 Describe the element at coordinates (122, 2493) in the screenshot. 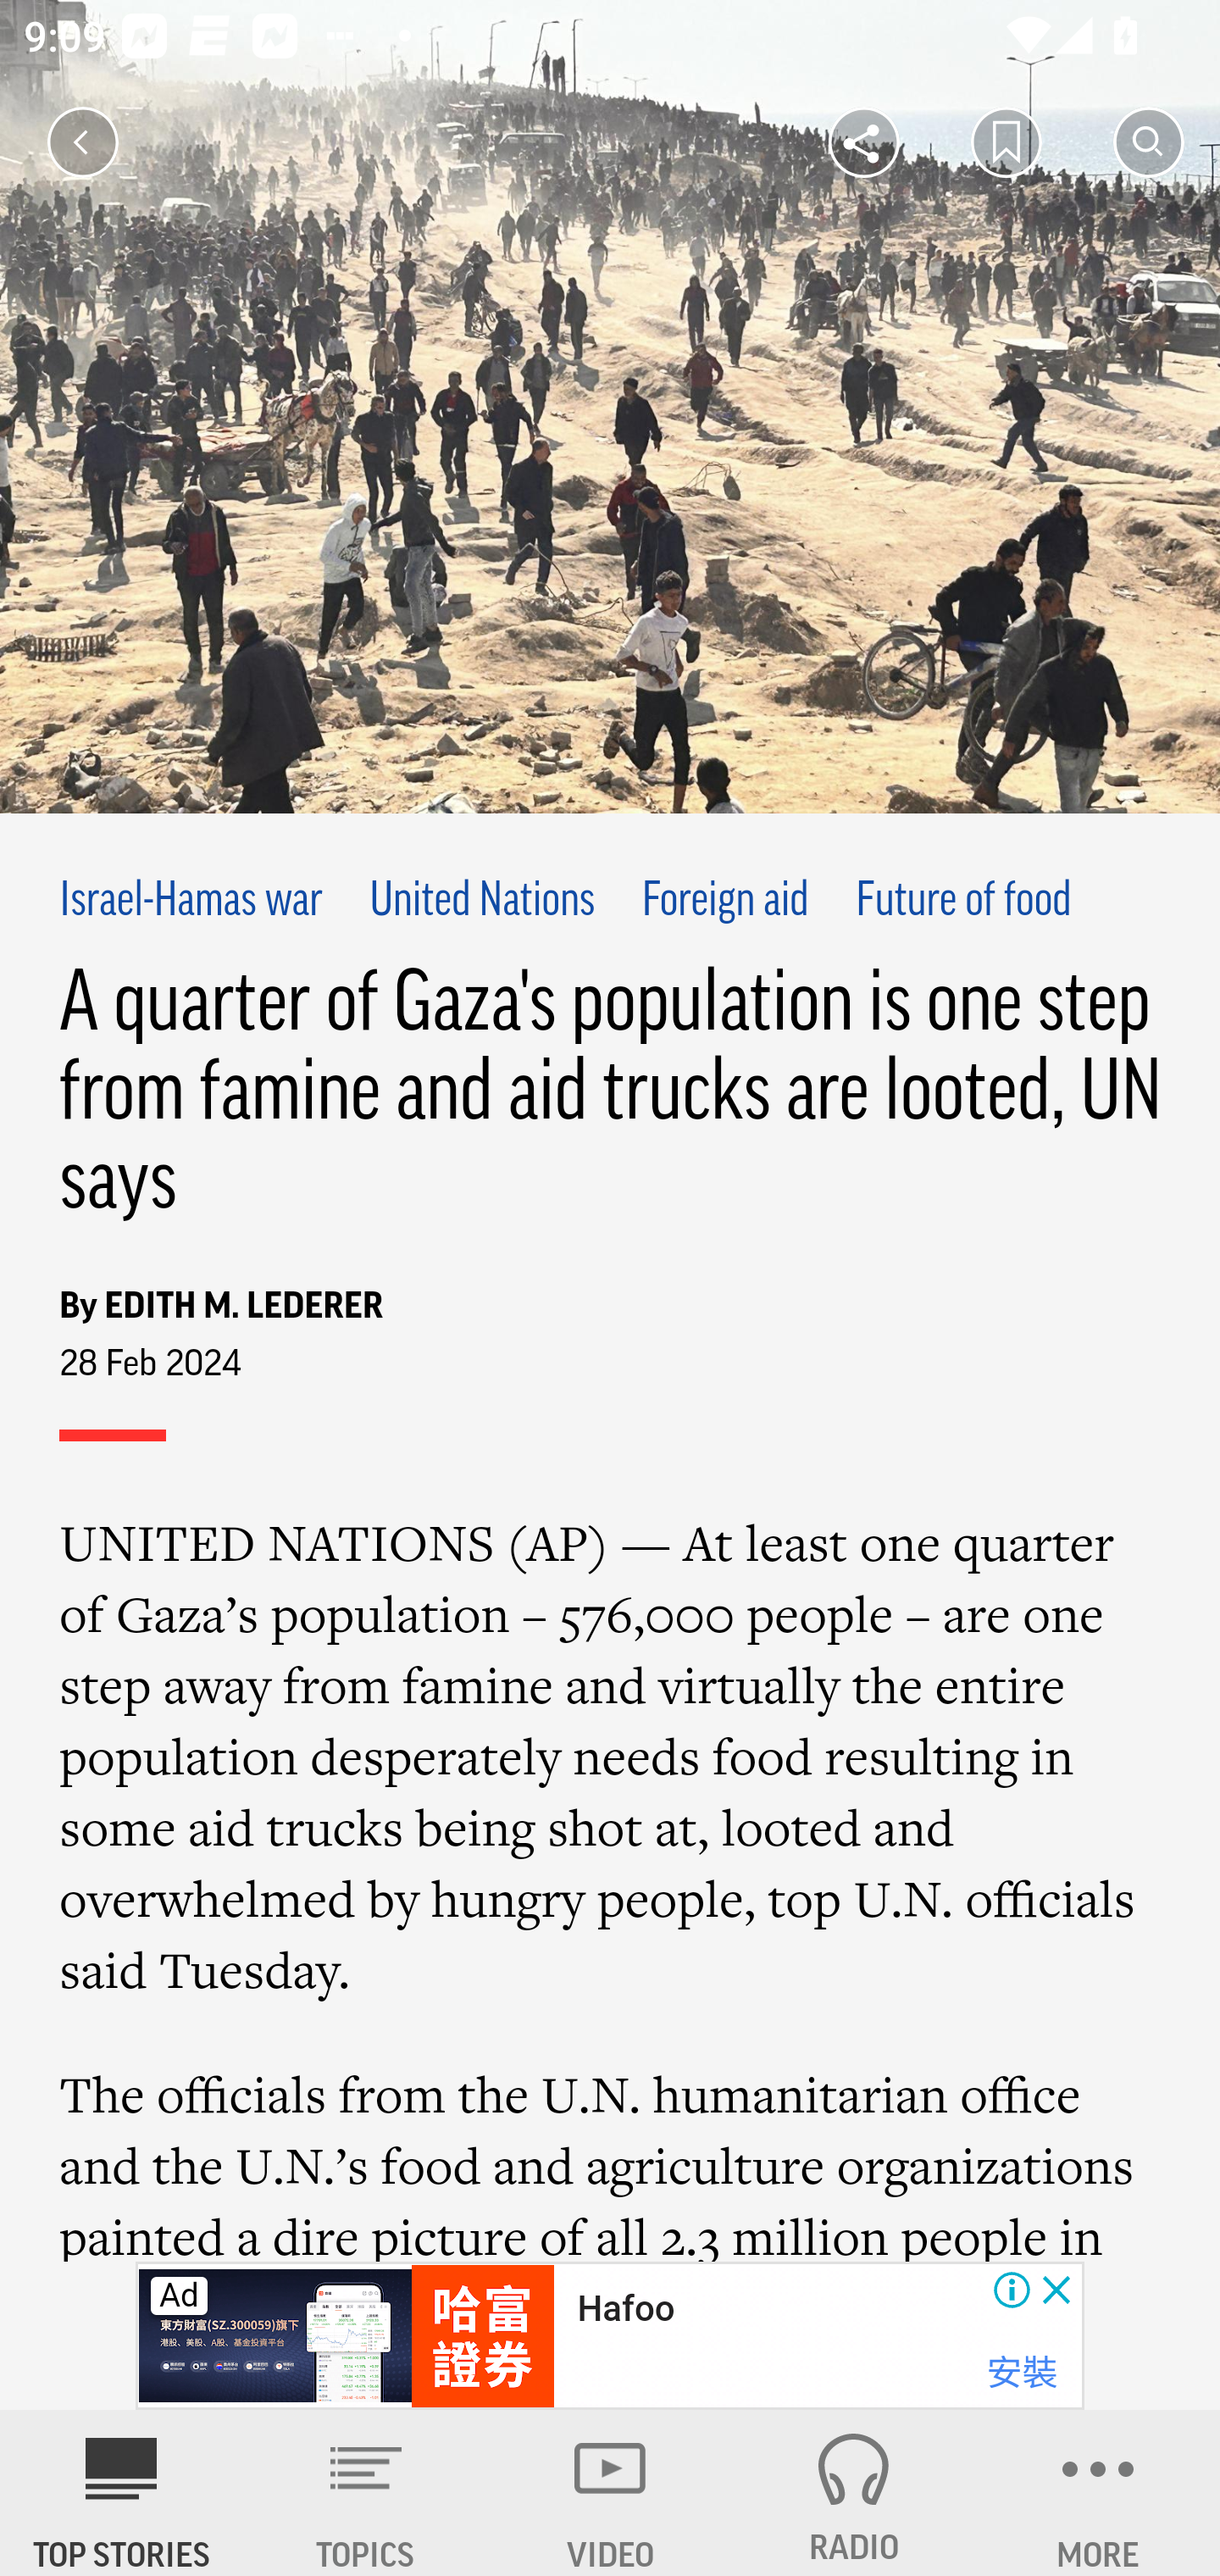

I see `AP News TOP STORIES` at that location.